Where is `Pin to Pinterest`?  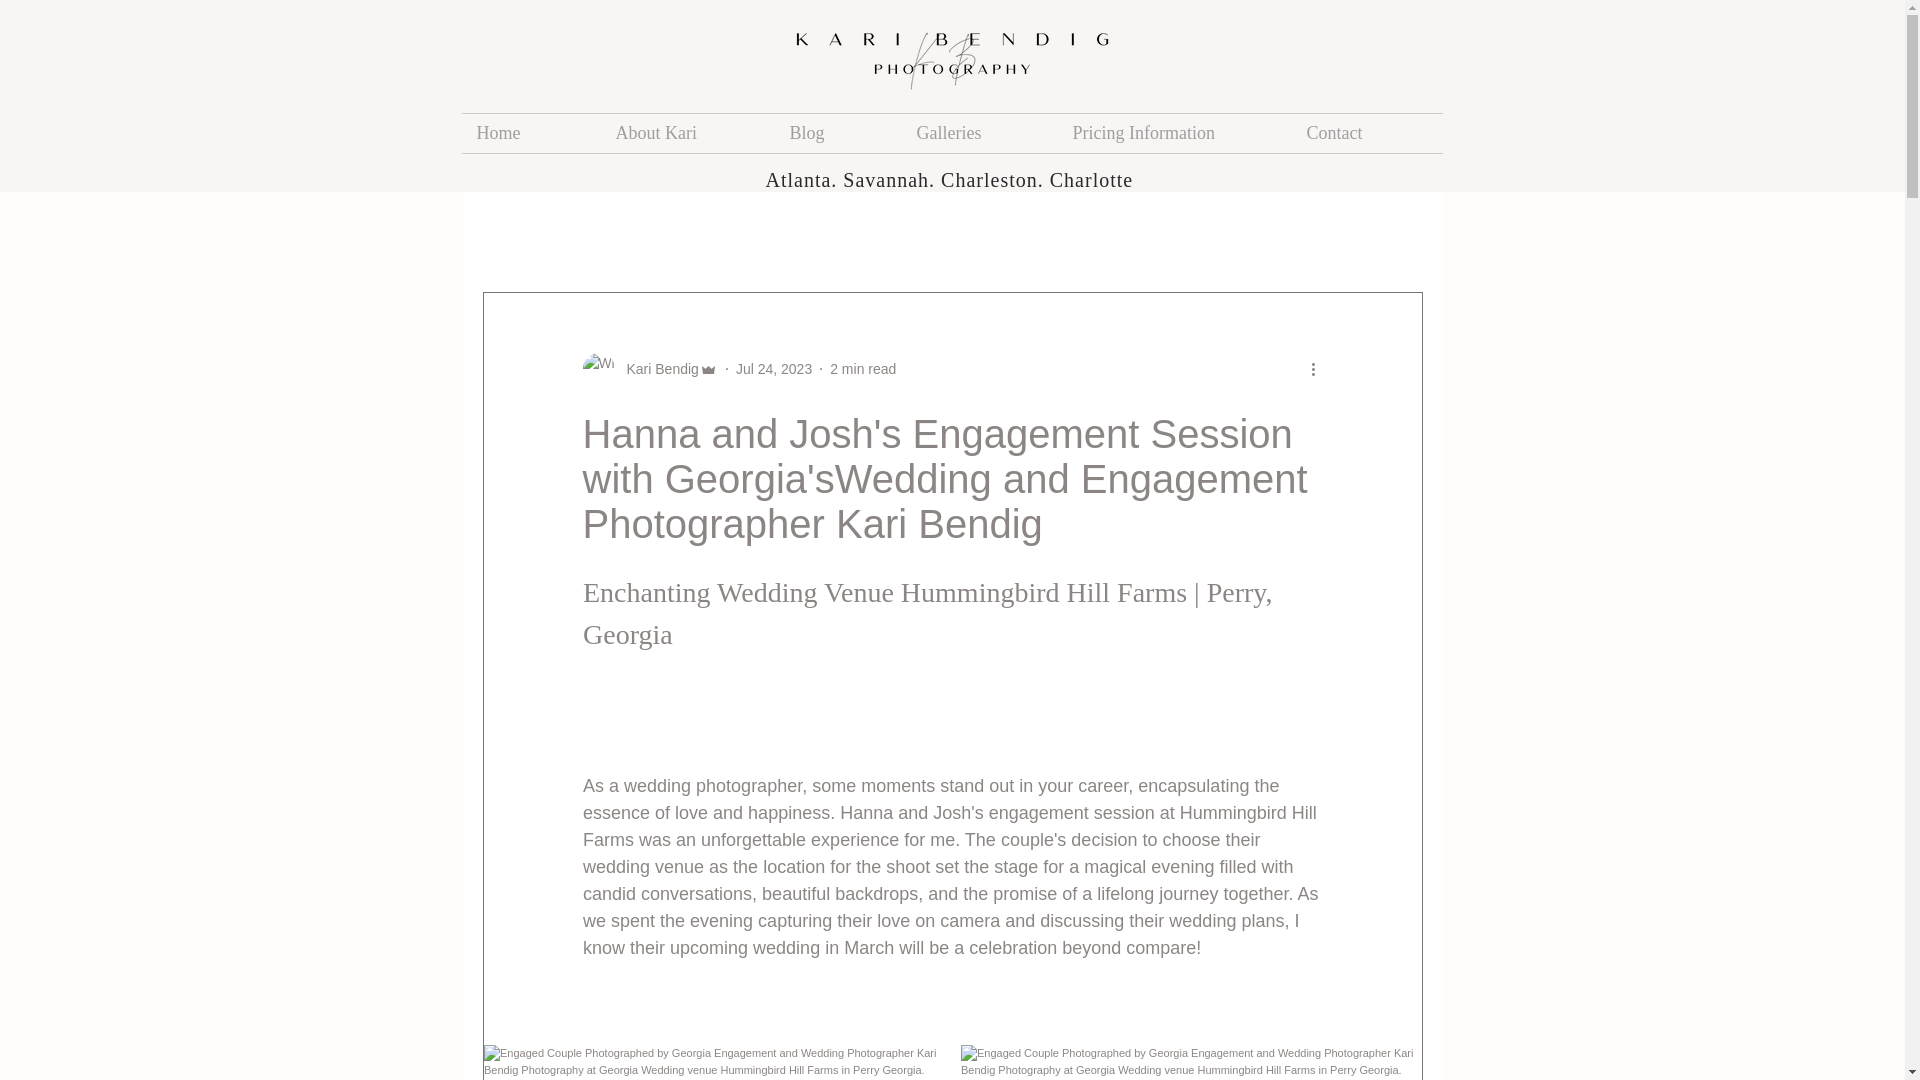
Pin to Pinterest is located at coordinates (614, 1060).